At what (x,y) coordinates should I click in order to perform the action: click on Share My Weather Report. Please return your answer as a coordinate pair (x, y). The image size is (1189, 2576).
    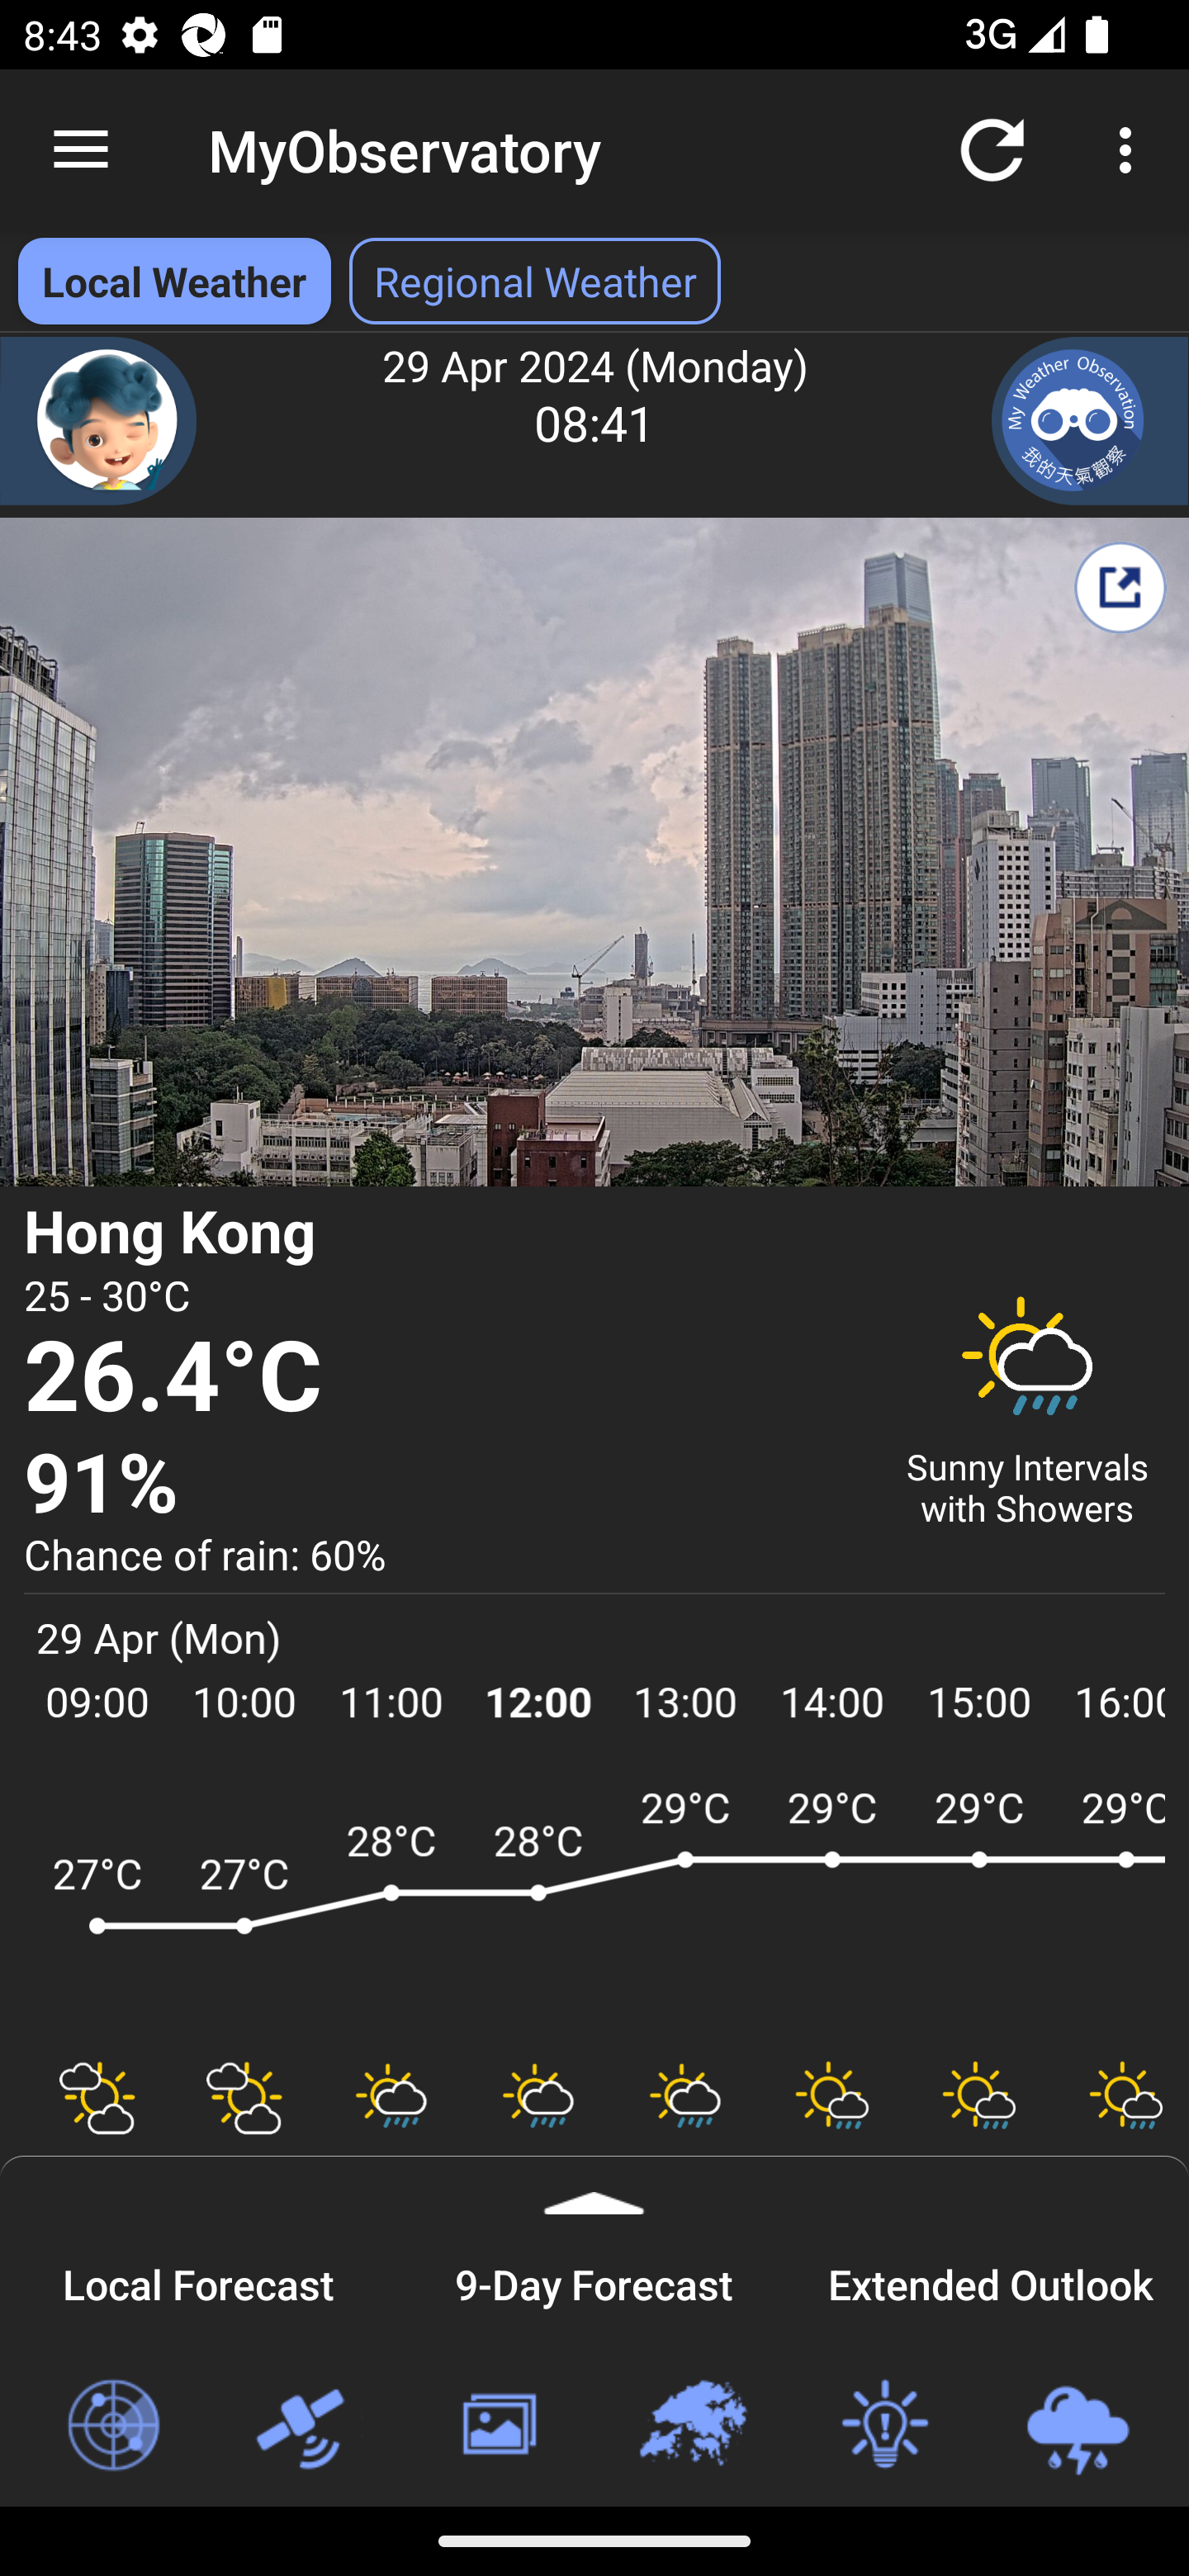
    Looking at the image, I should click on (1120, 587).